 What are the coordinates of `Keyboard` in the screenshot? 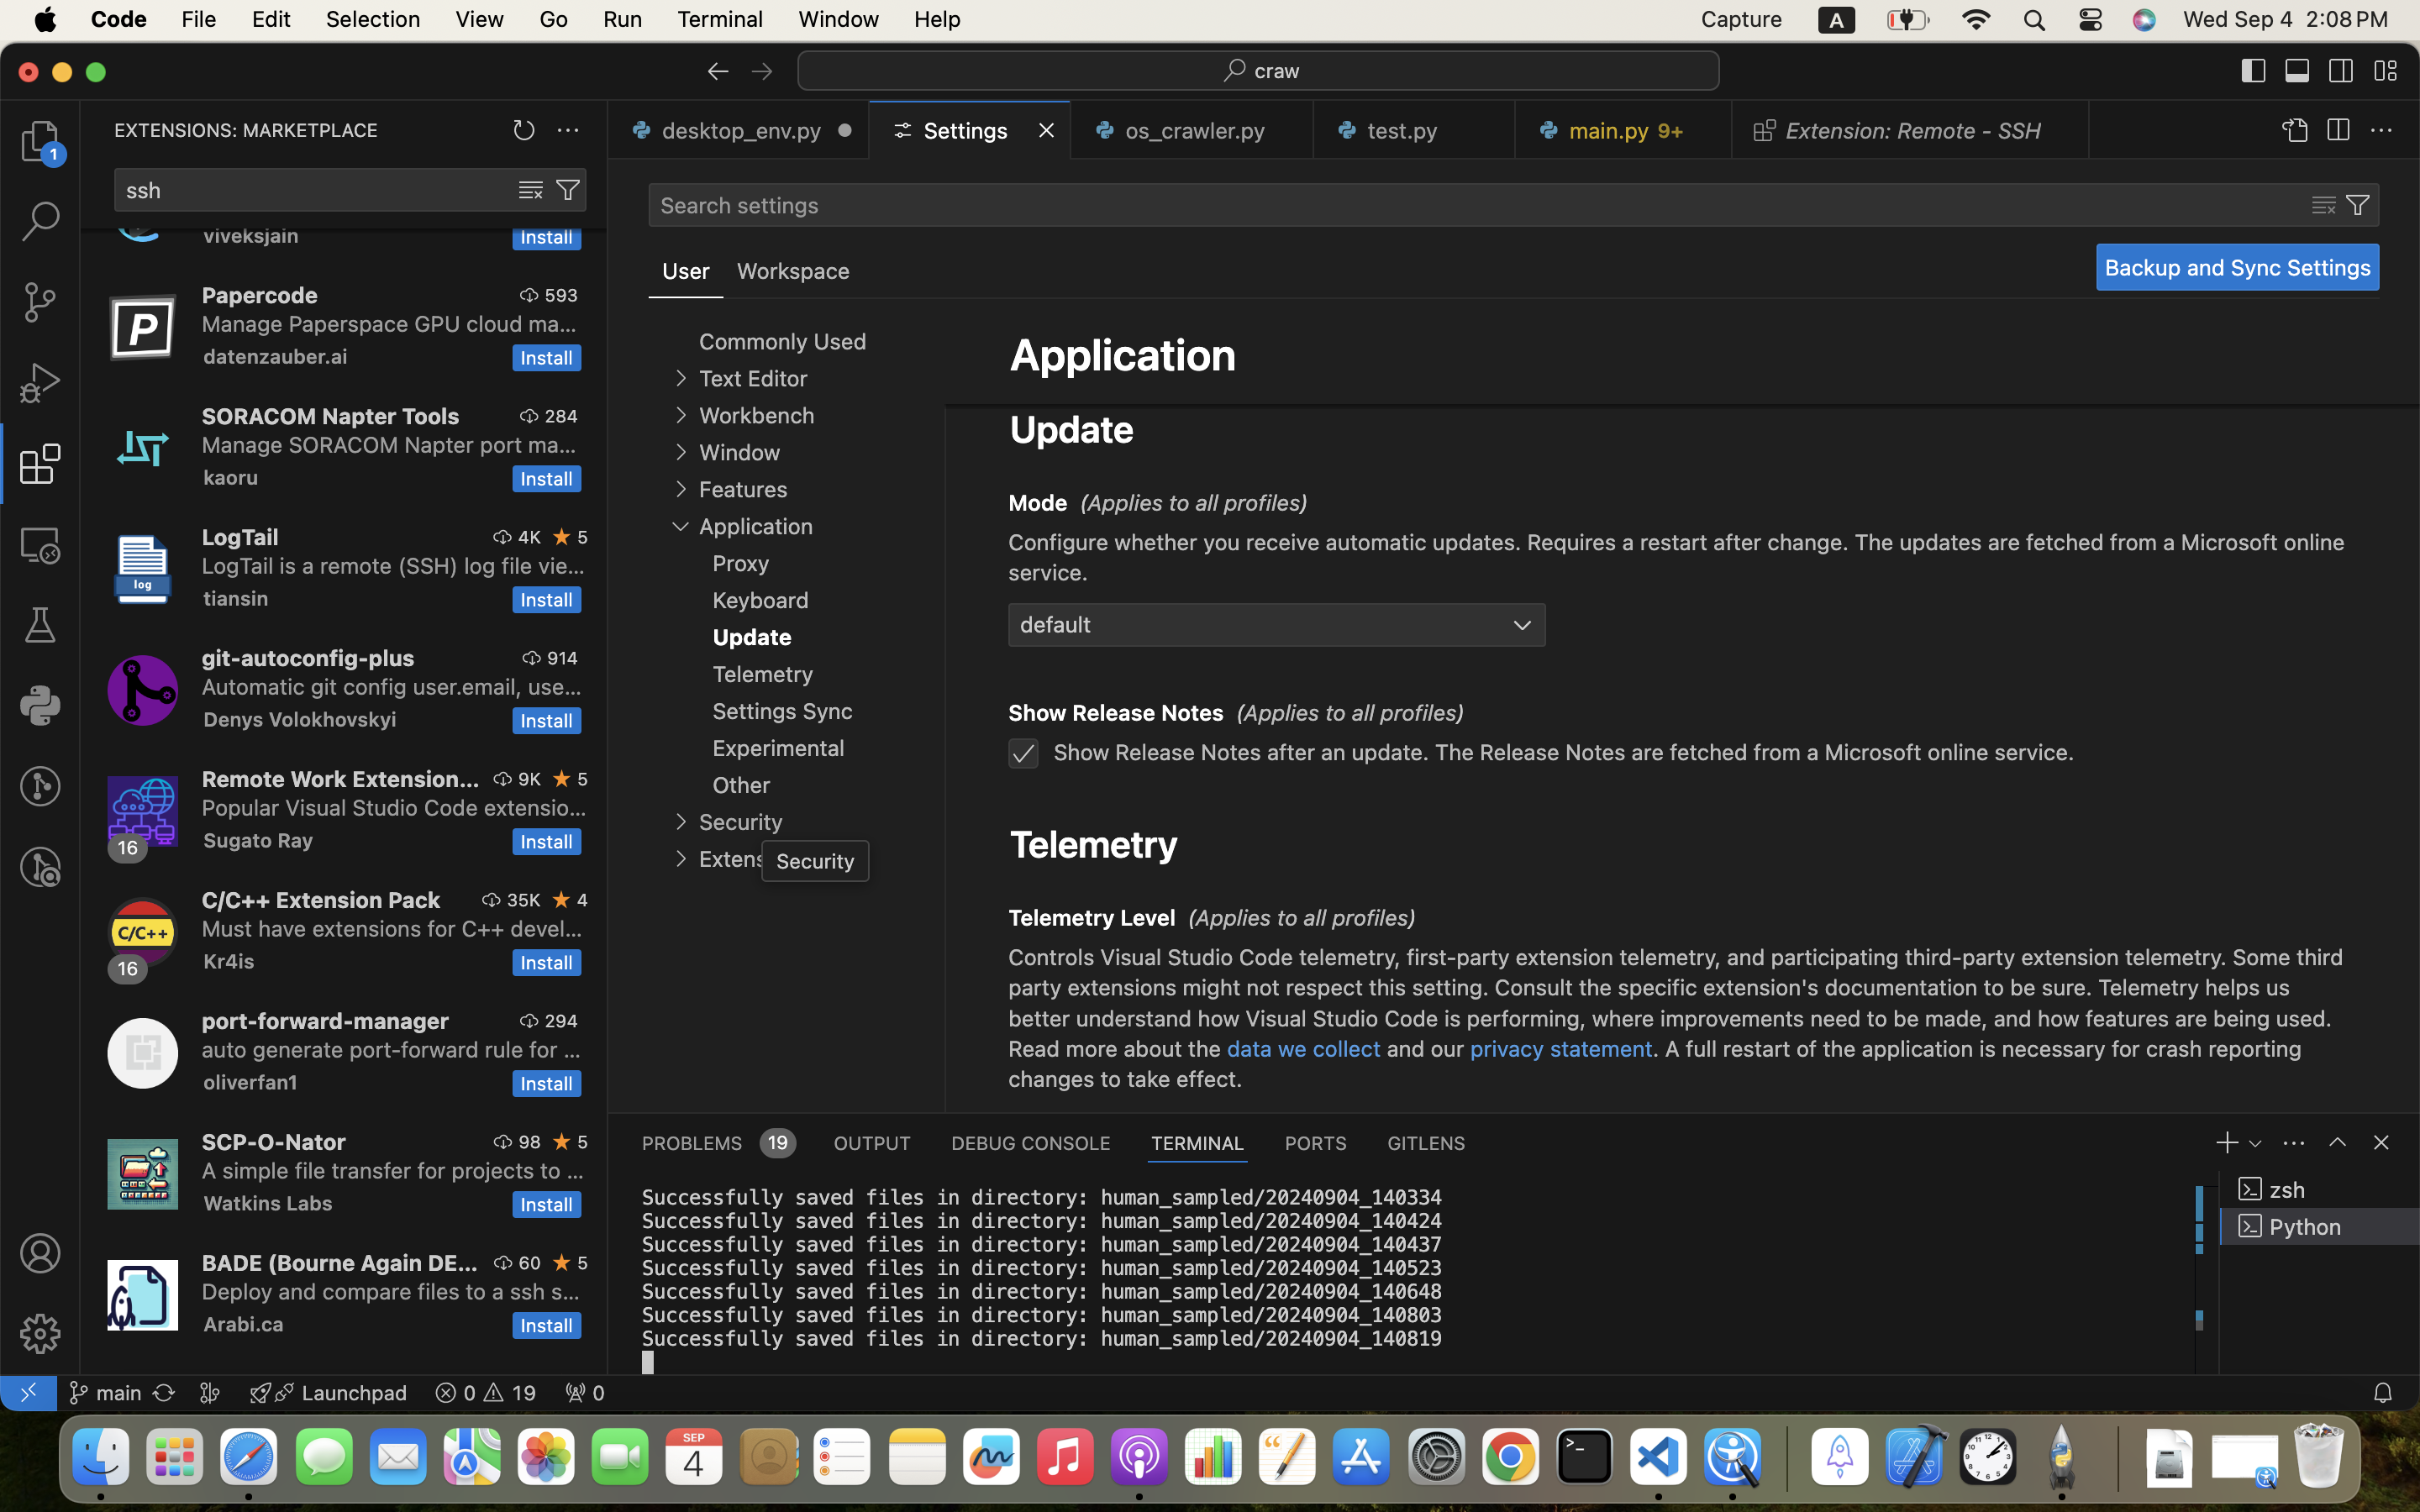 It's located at (1091, 365).